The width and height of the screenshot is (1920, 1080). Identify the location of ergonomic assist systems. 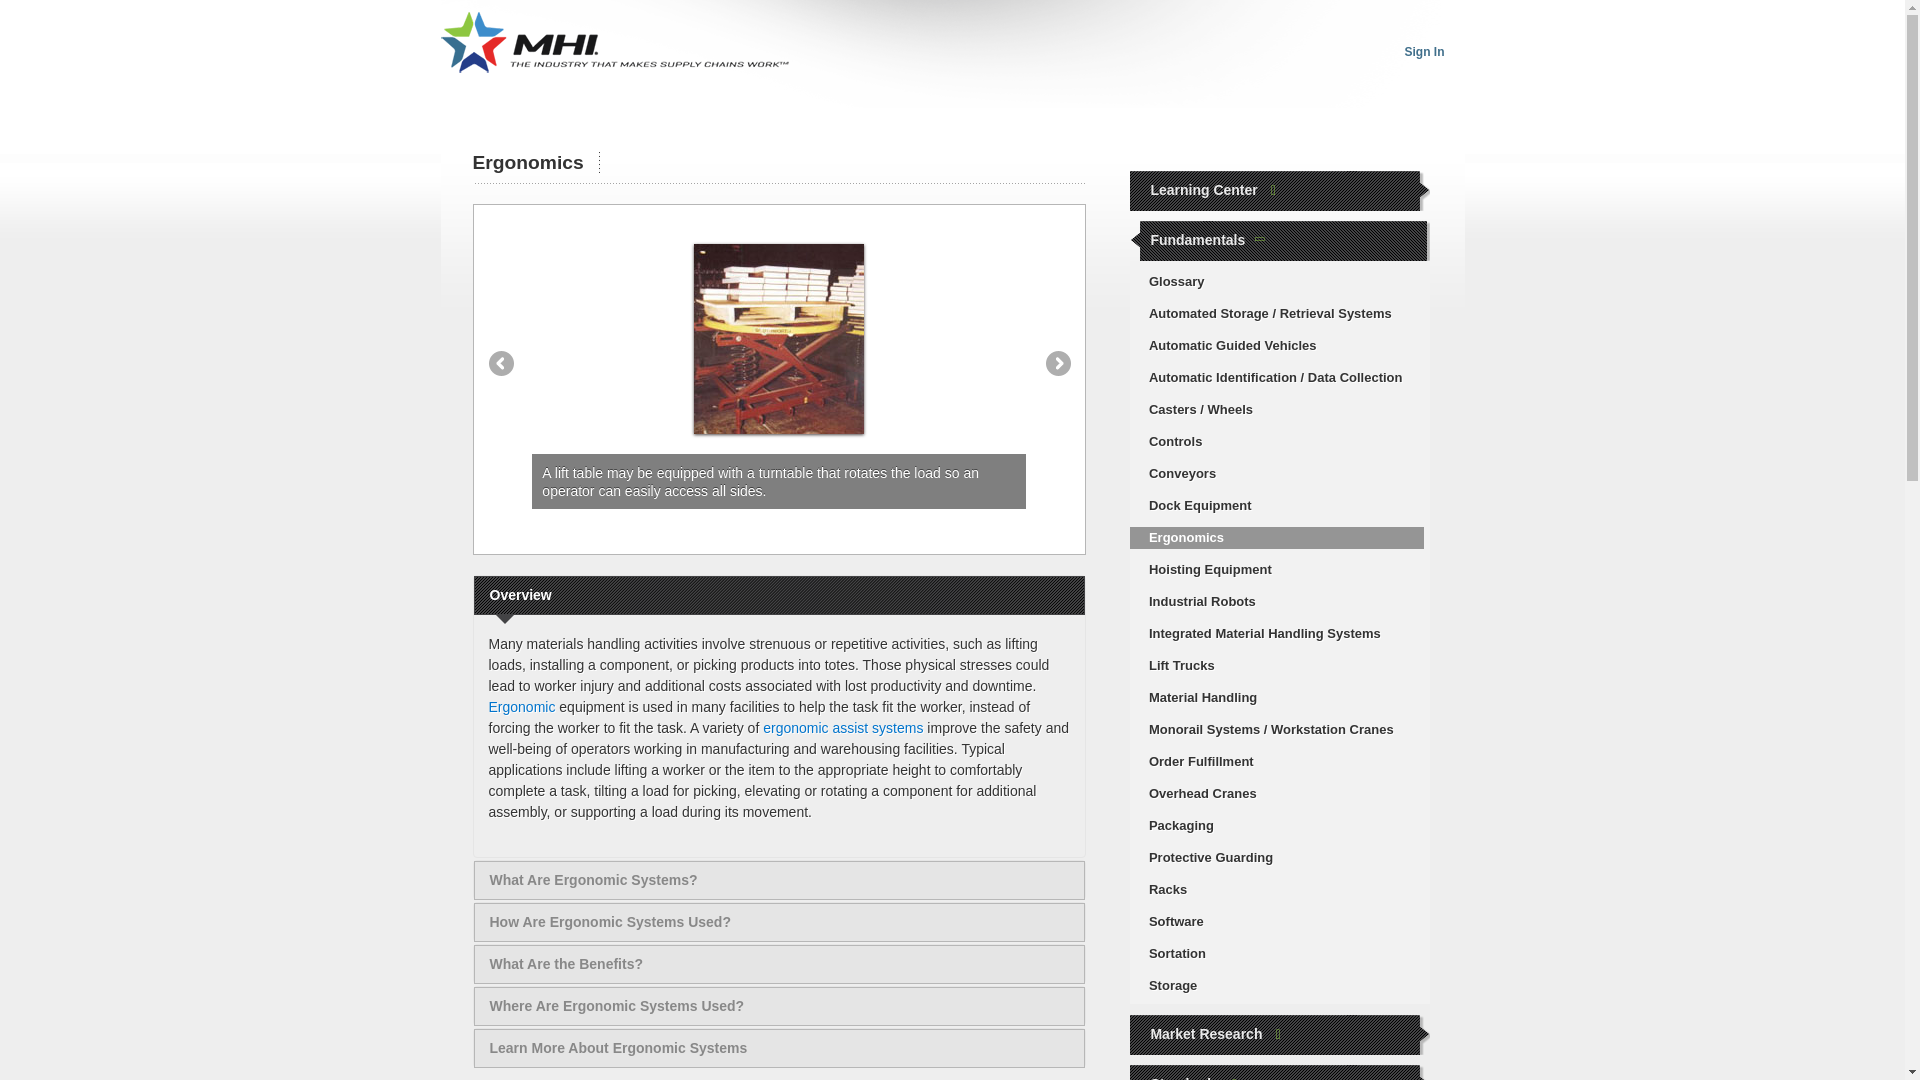
(842, 728).